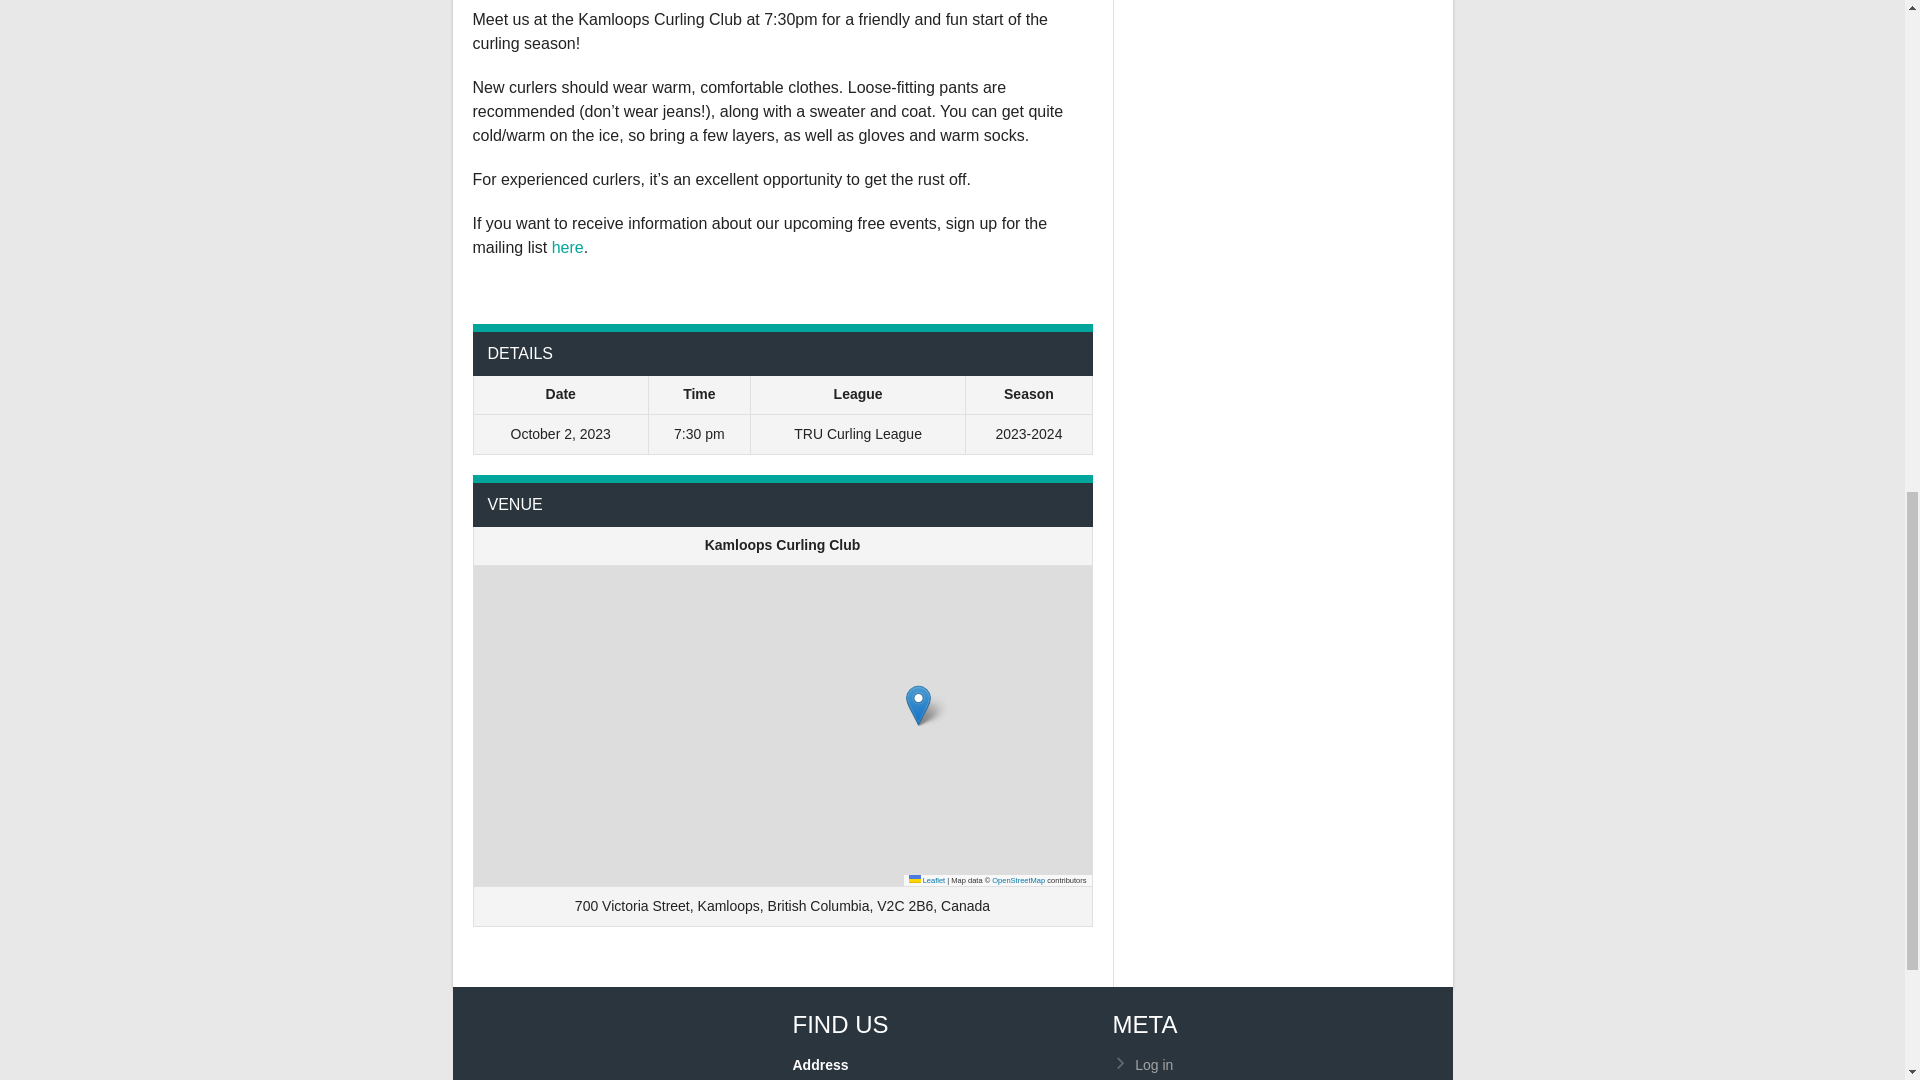 The height and width of the screenshot is (1080, 1920). I want to click on here, so click(568, 246).